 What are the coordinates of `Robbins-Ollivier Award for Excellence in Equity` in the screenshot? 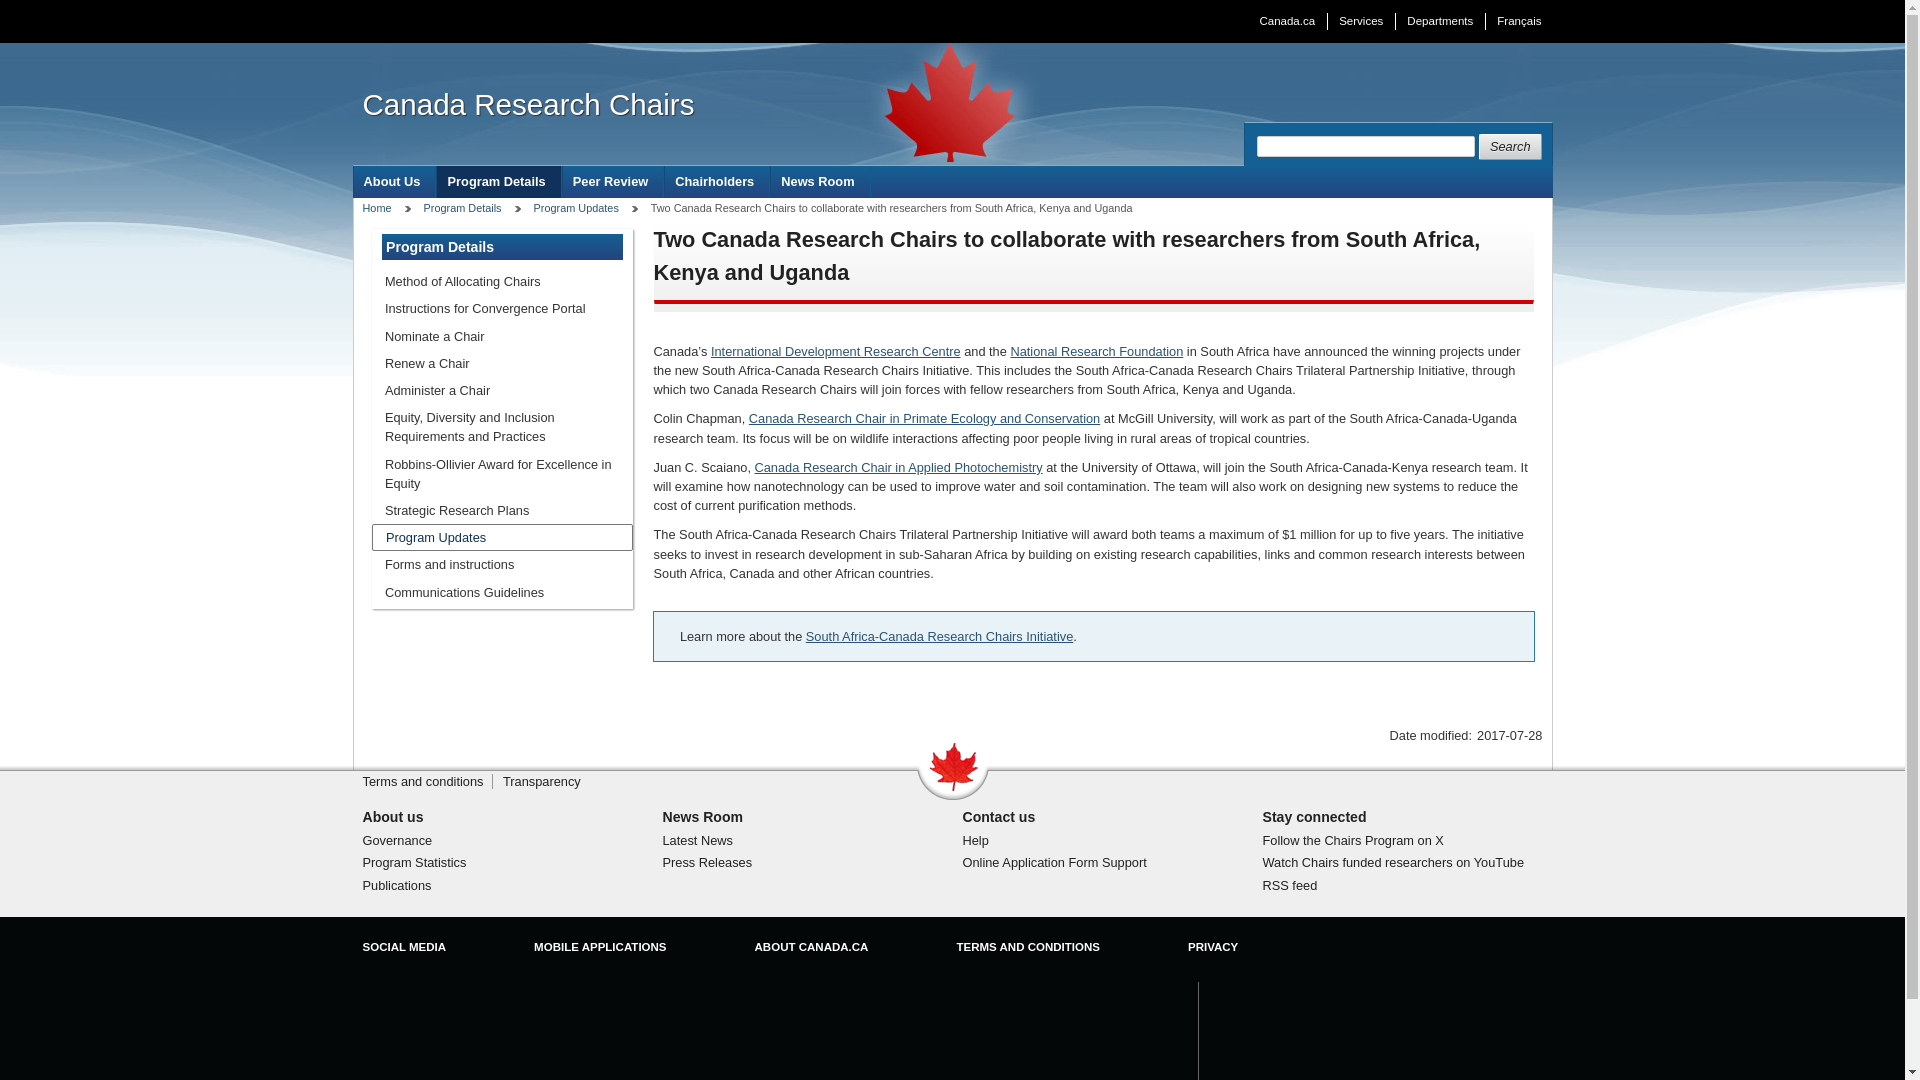 It's located at (502, 474).